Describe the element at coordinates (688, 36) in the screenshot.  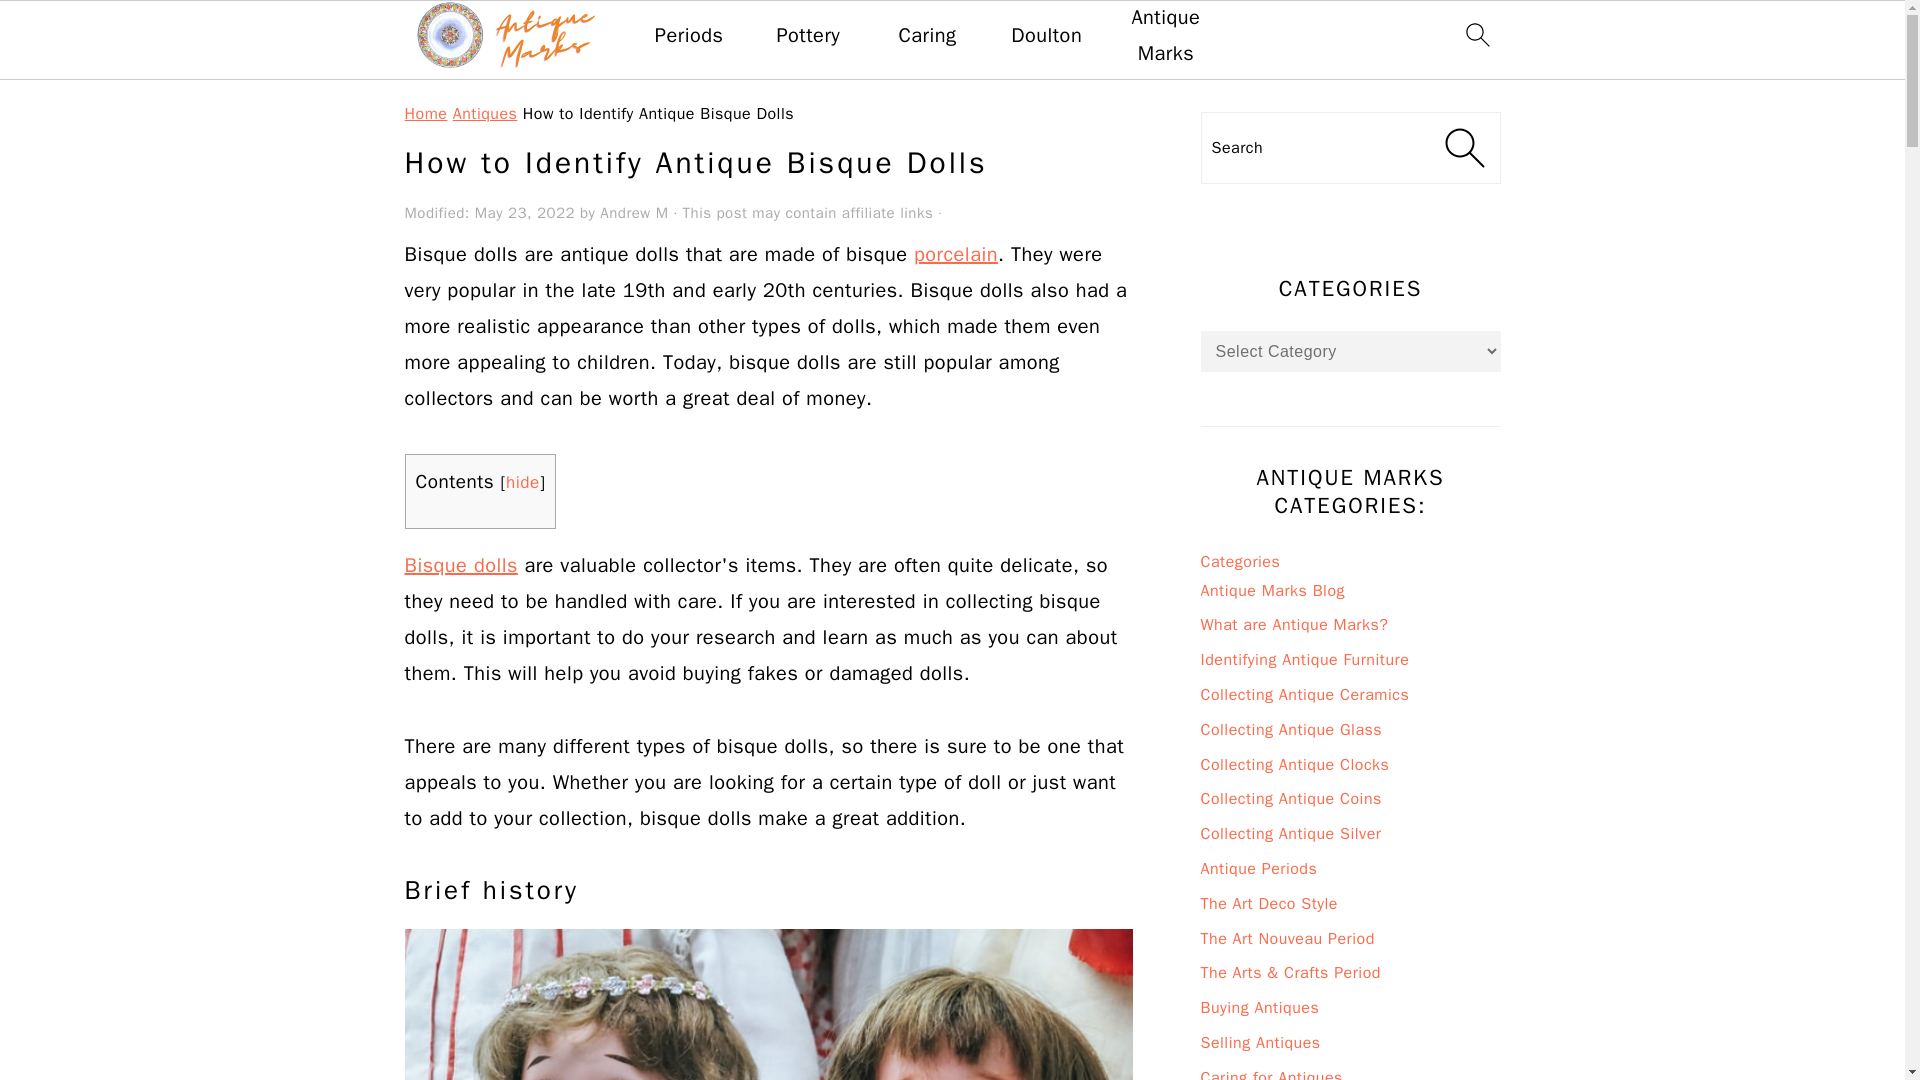
I see `Periods` at that location.